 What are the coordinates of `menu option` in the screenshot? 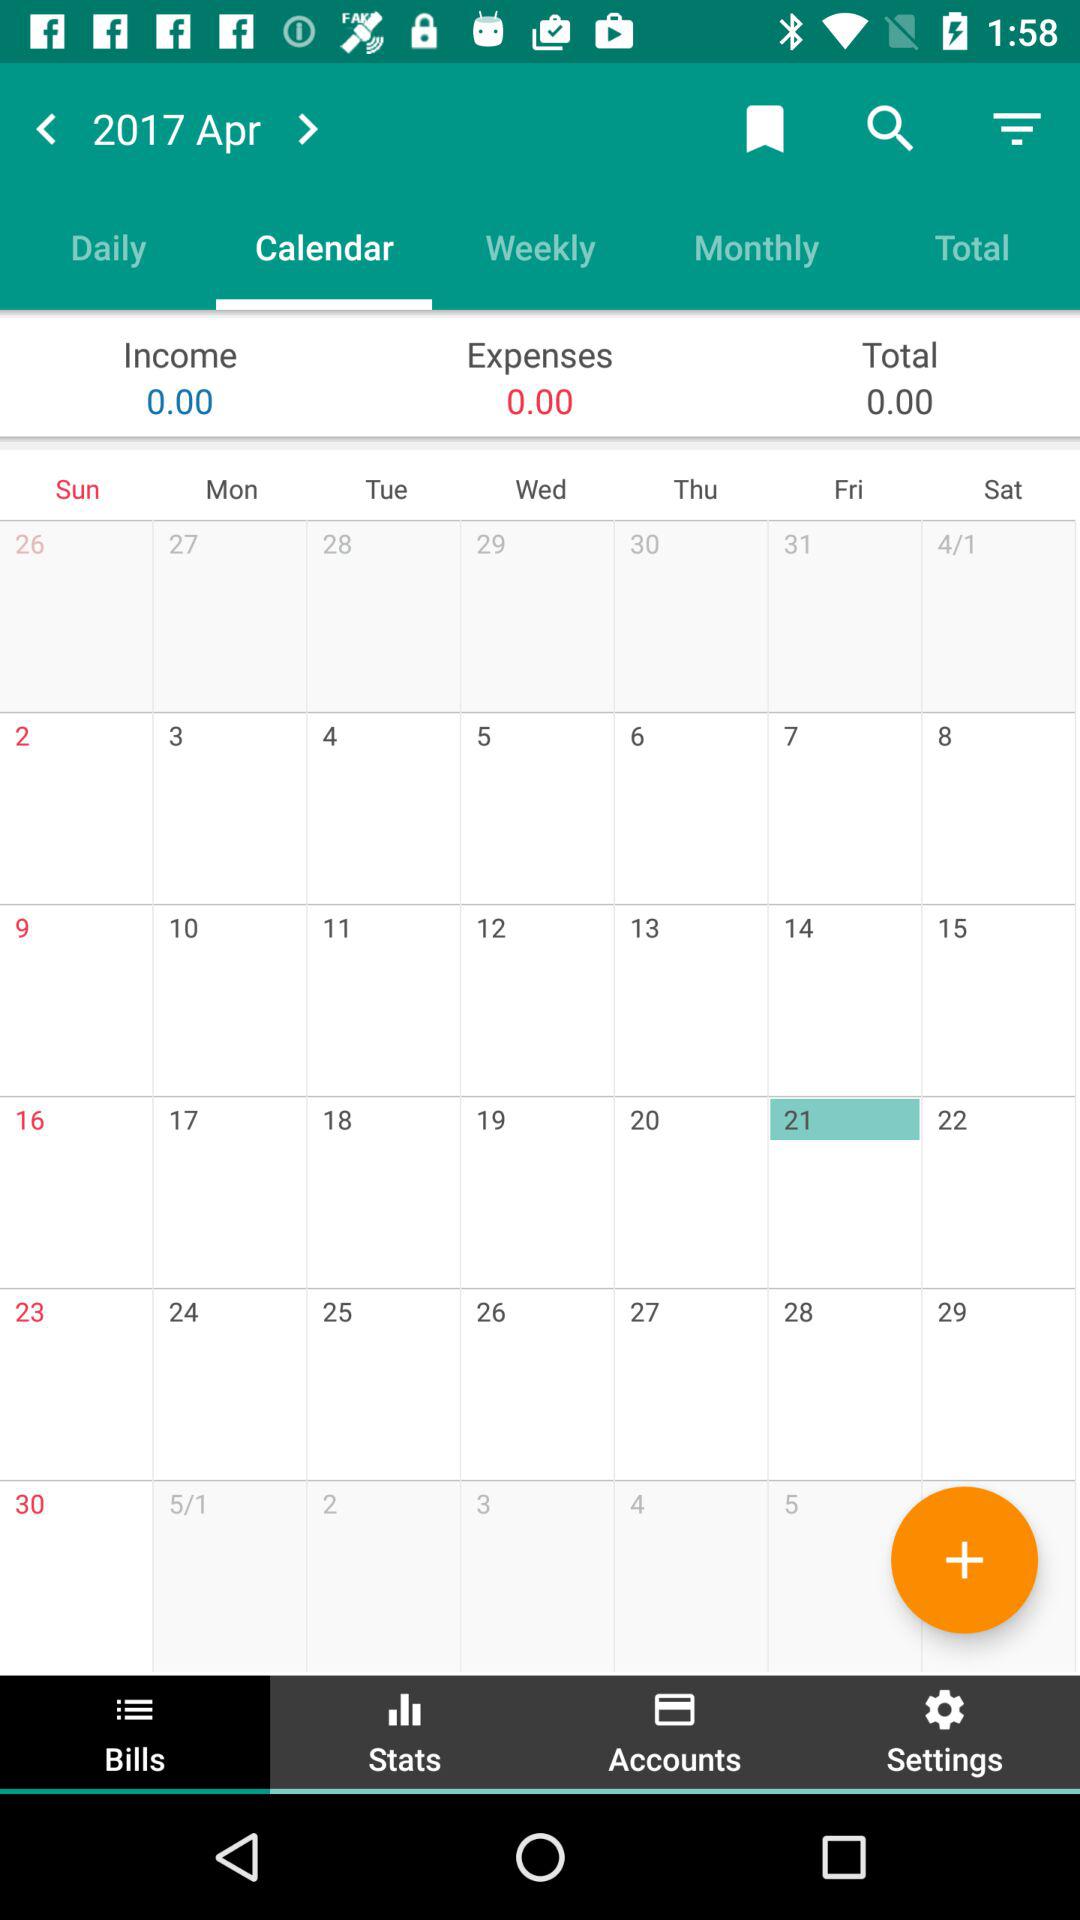 It's located at (1017, 128).